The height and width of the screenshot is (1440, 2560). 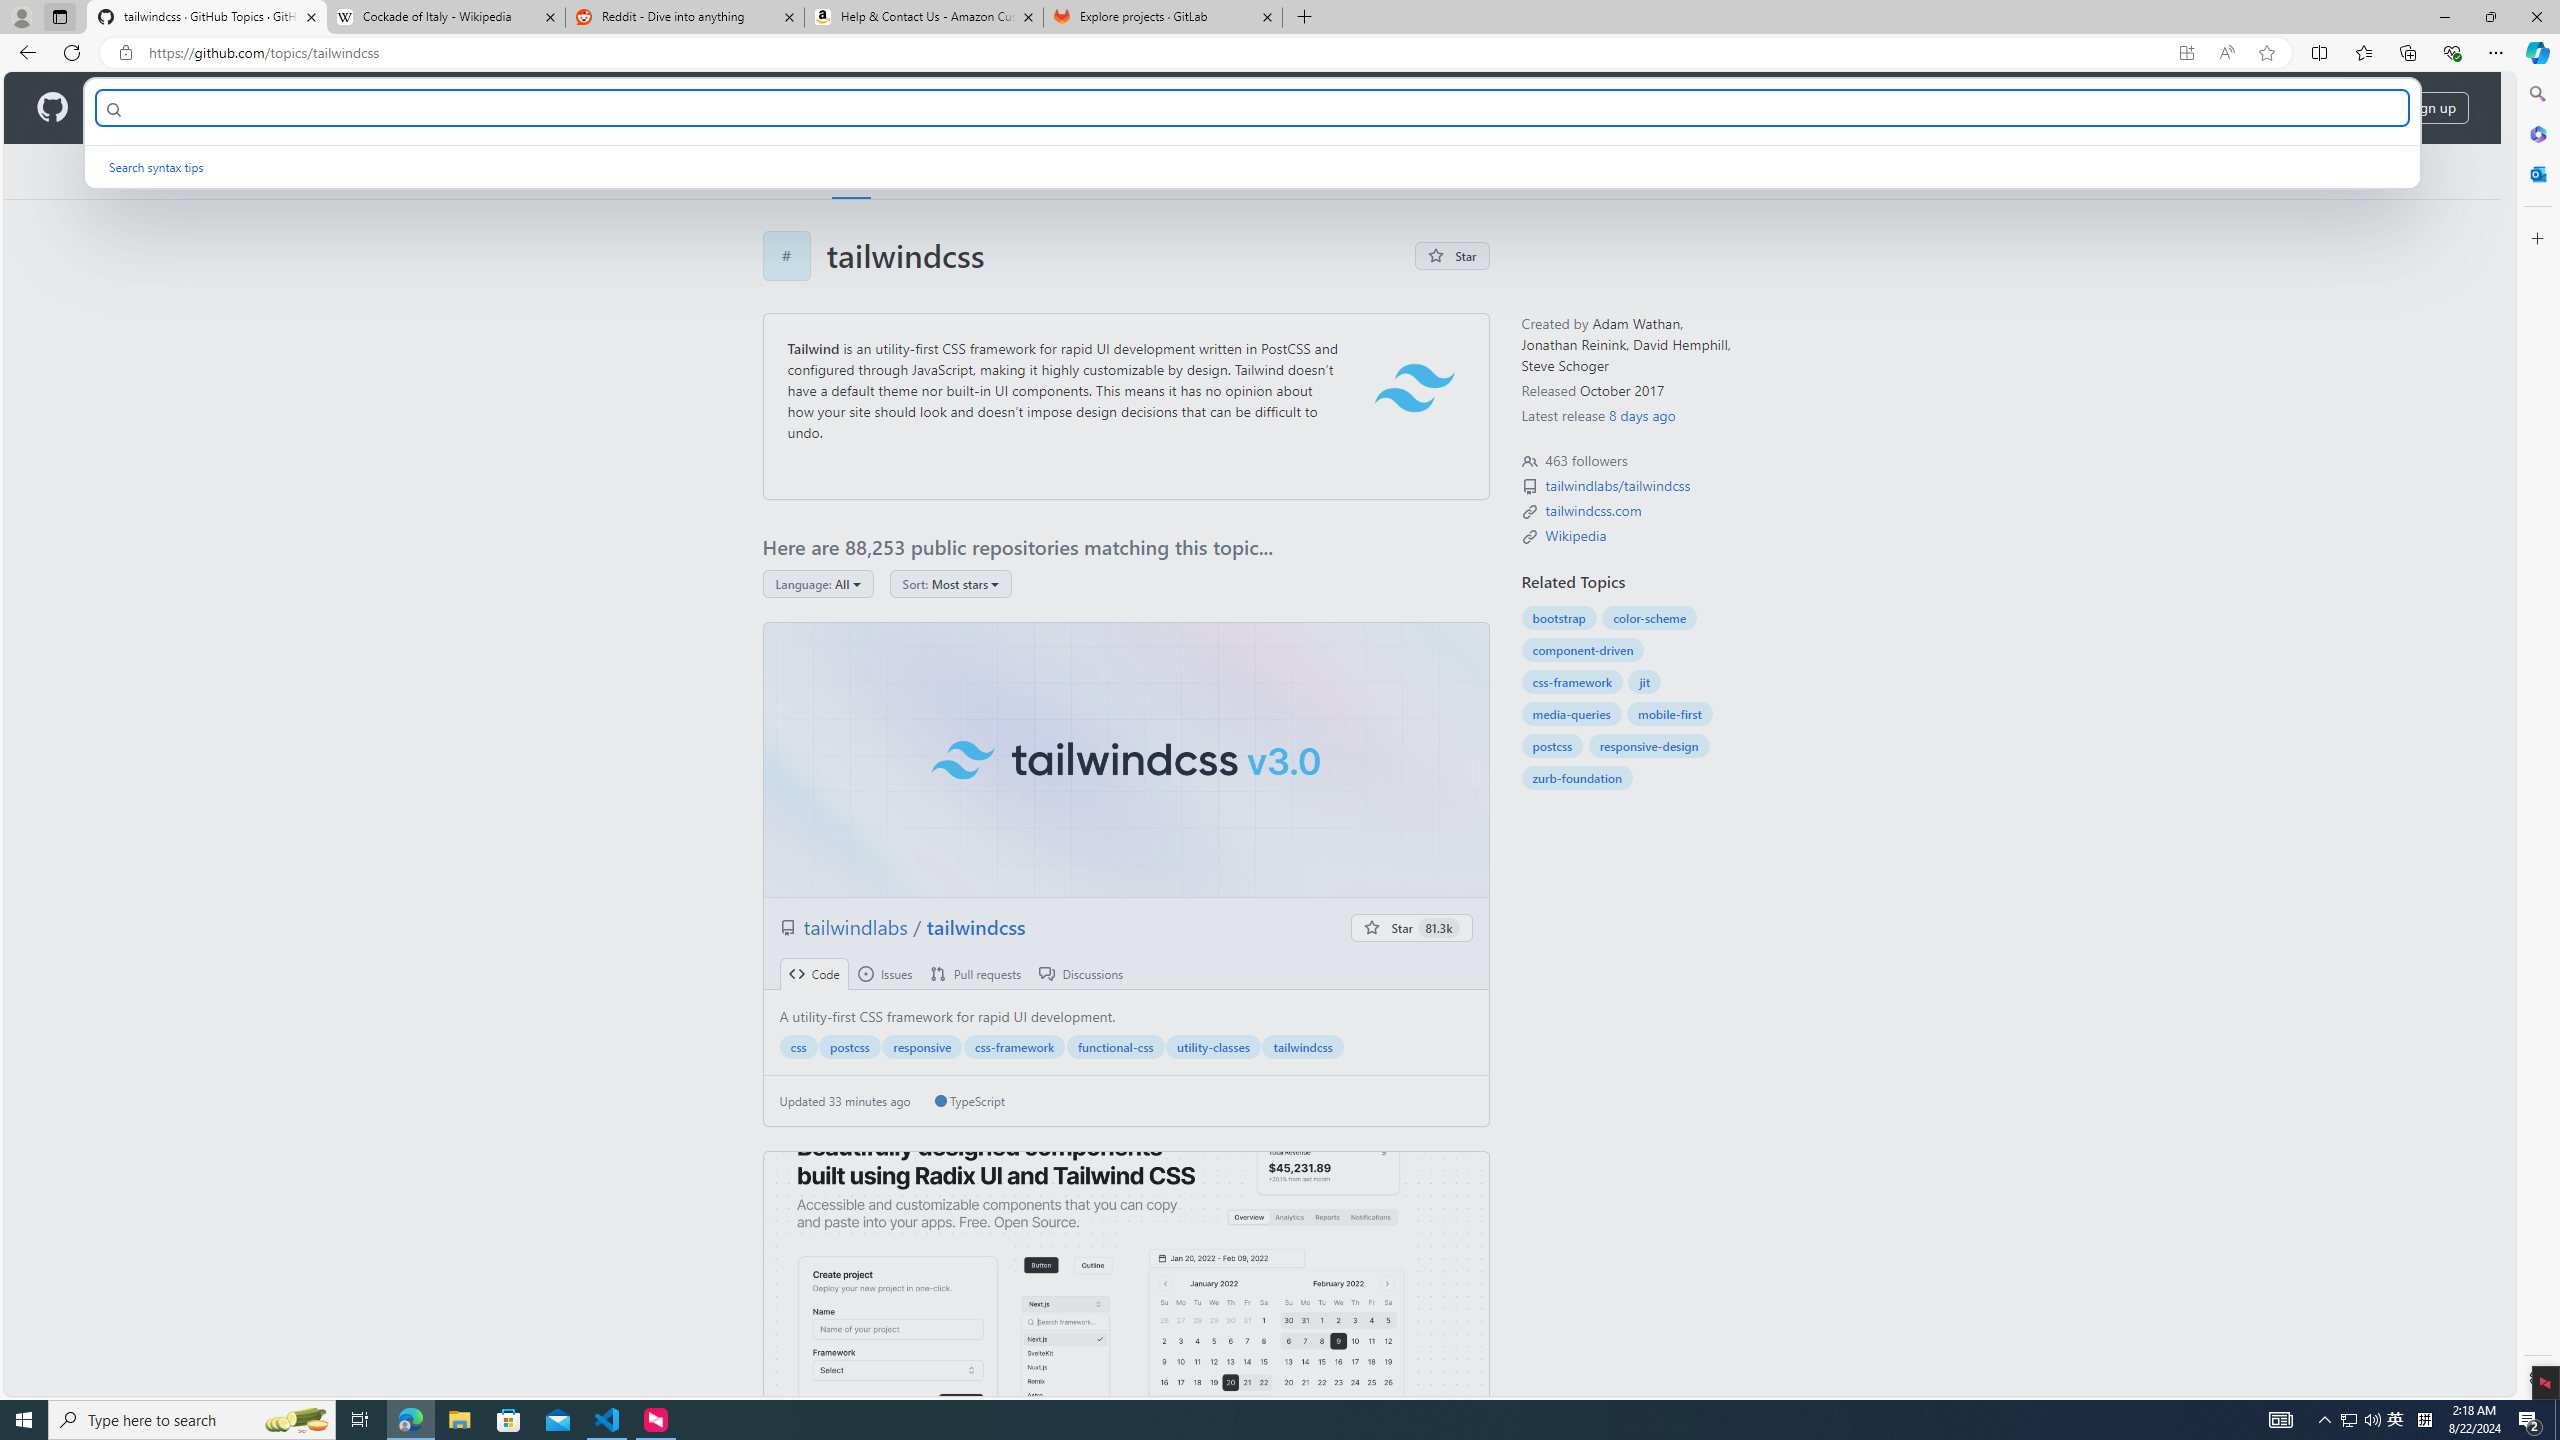 What do you see at coordinates (330, 108) in the screenshot?
I see `Resources` at bounding box center [330, 108].